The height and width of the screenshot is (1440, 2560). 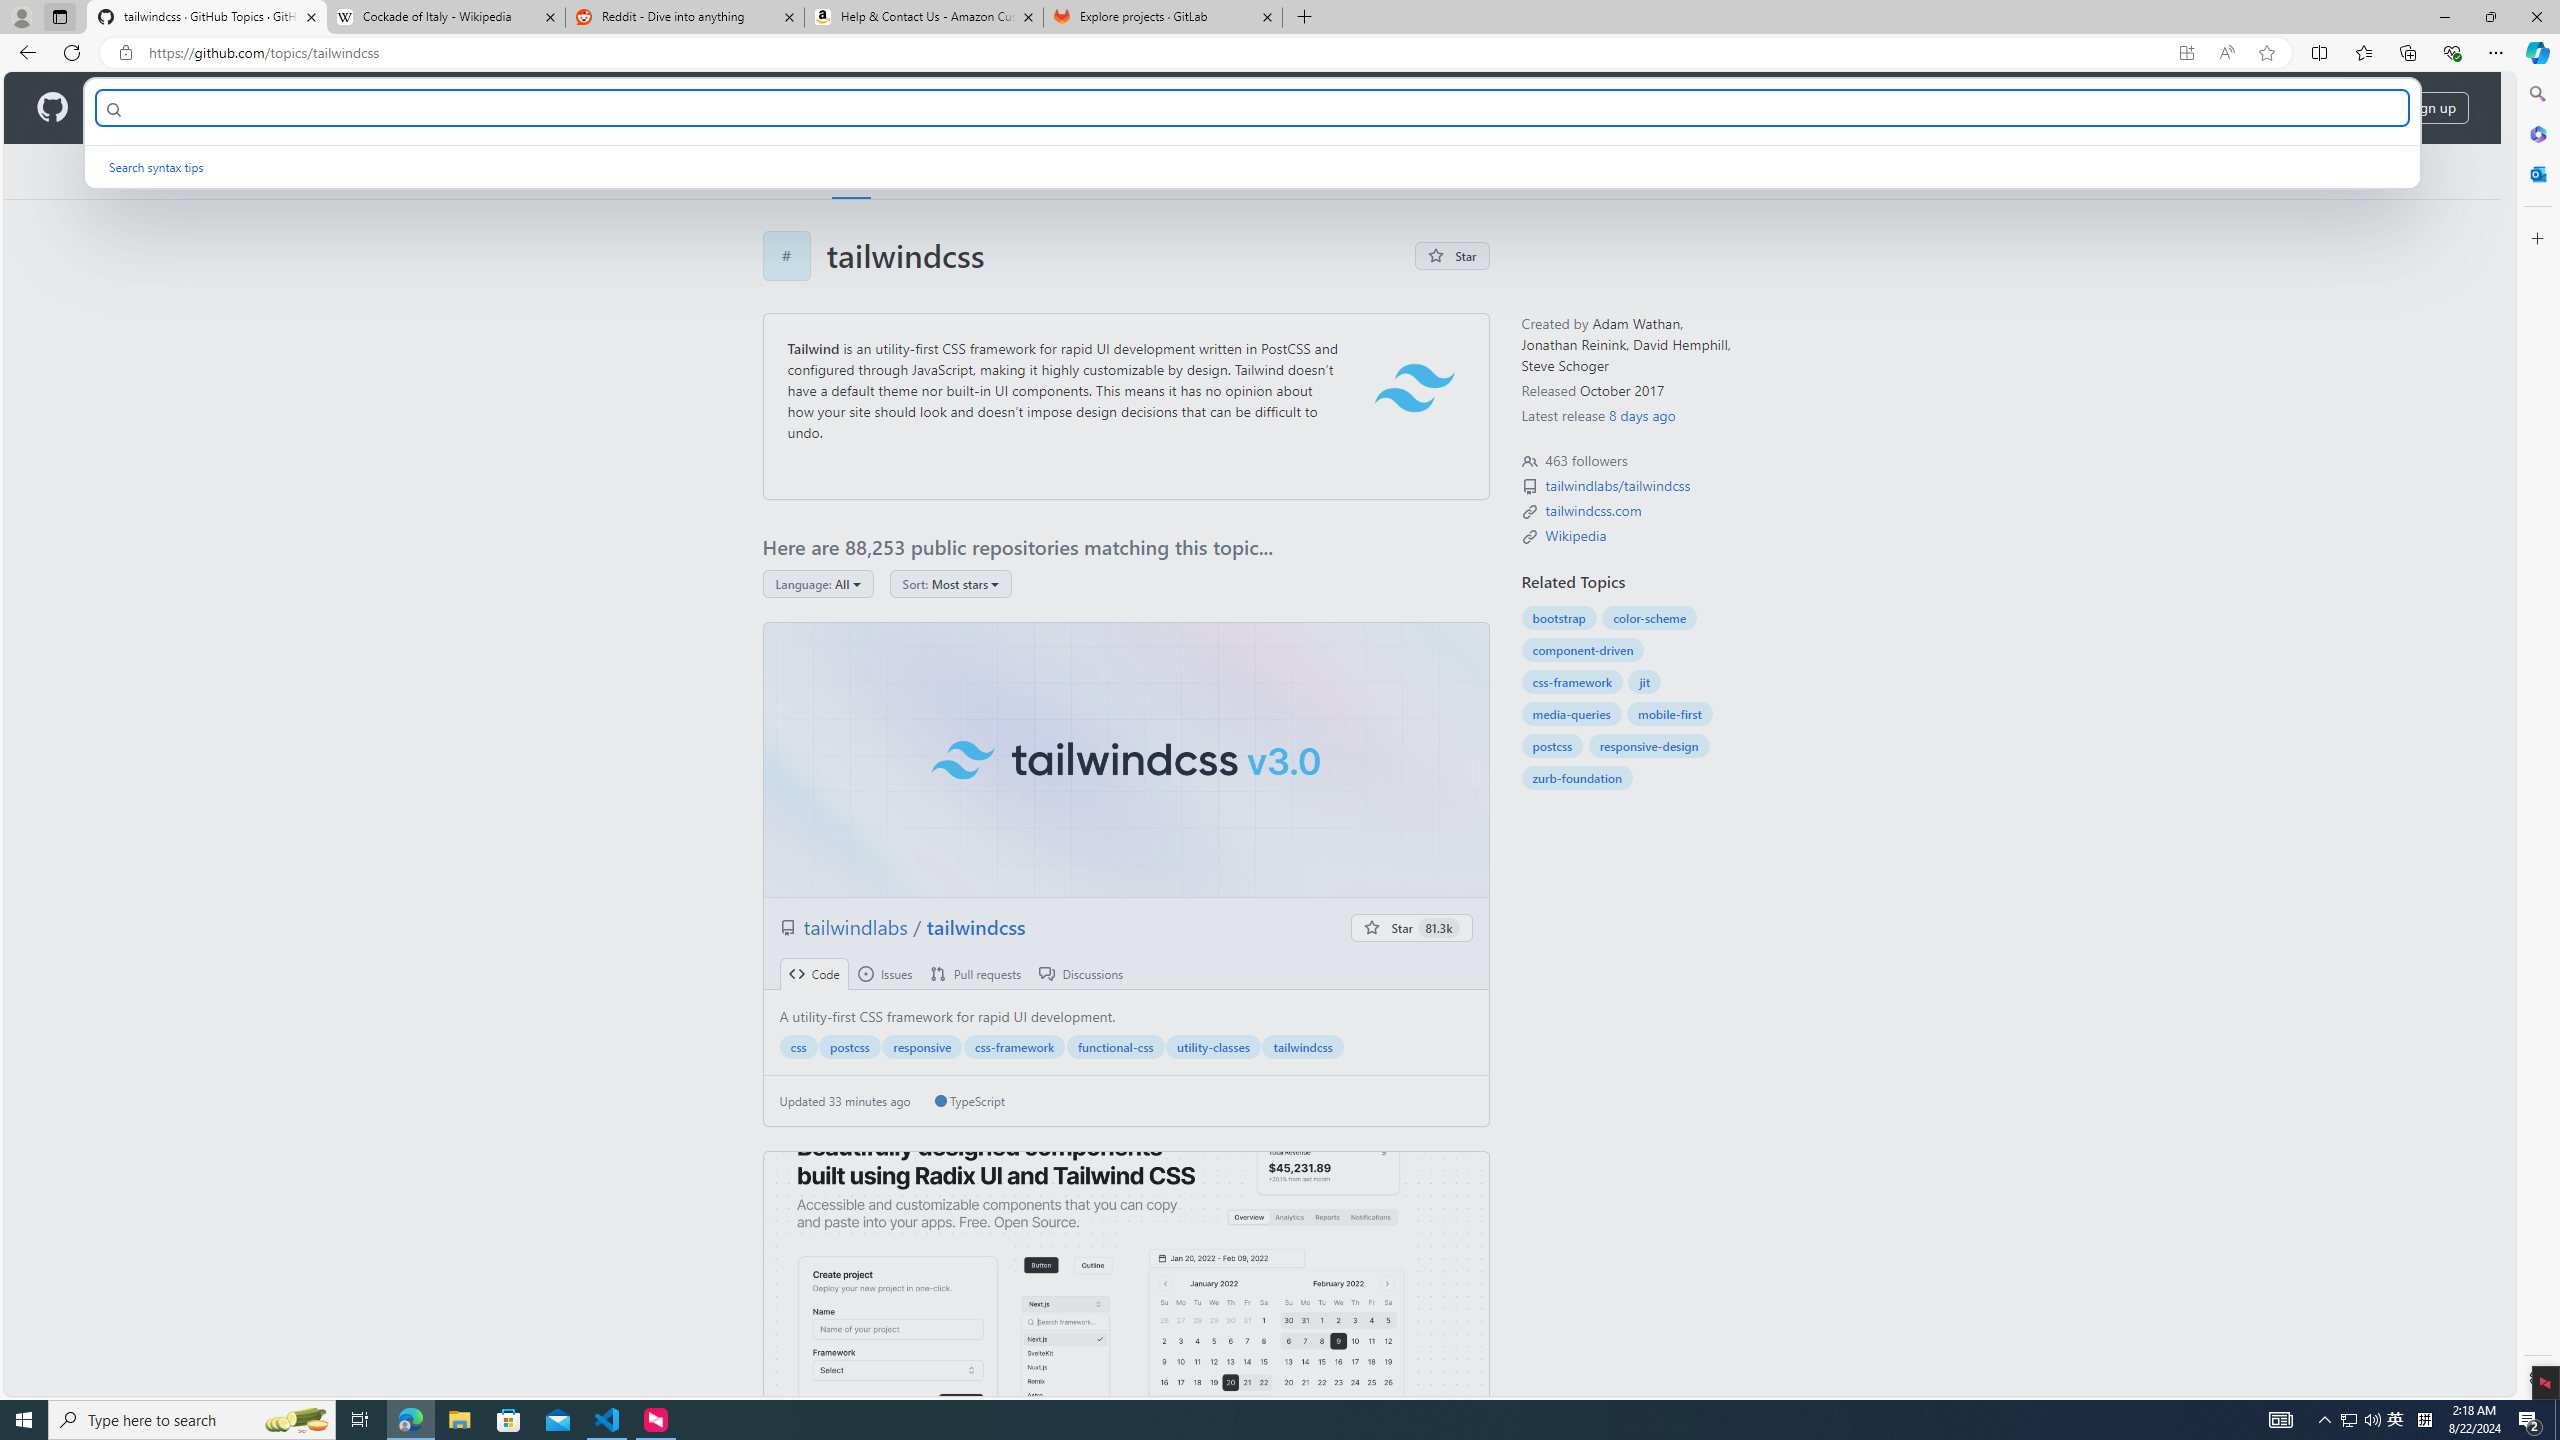 What do you see at coordinates (330, 108) in the screenshot?
I see `Resources` at bounding box center [330, 108].